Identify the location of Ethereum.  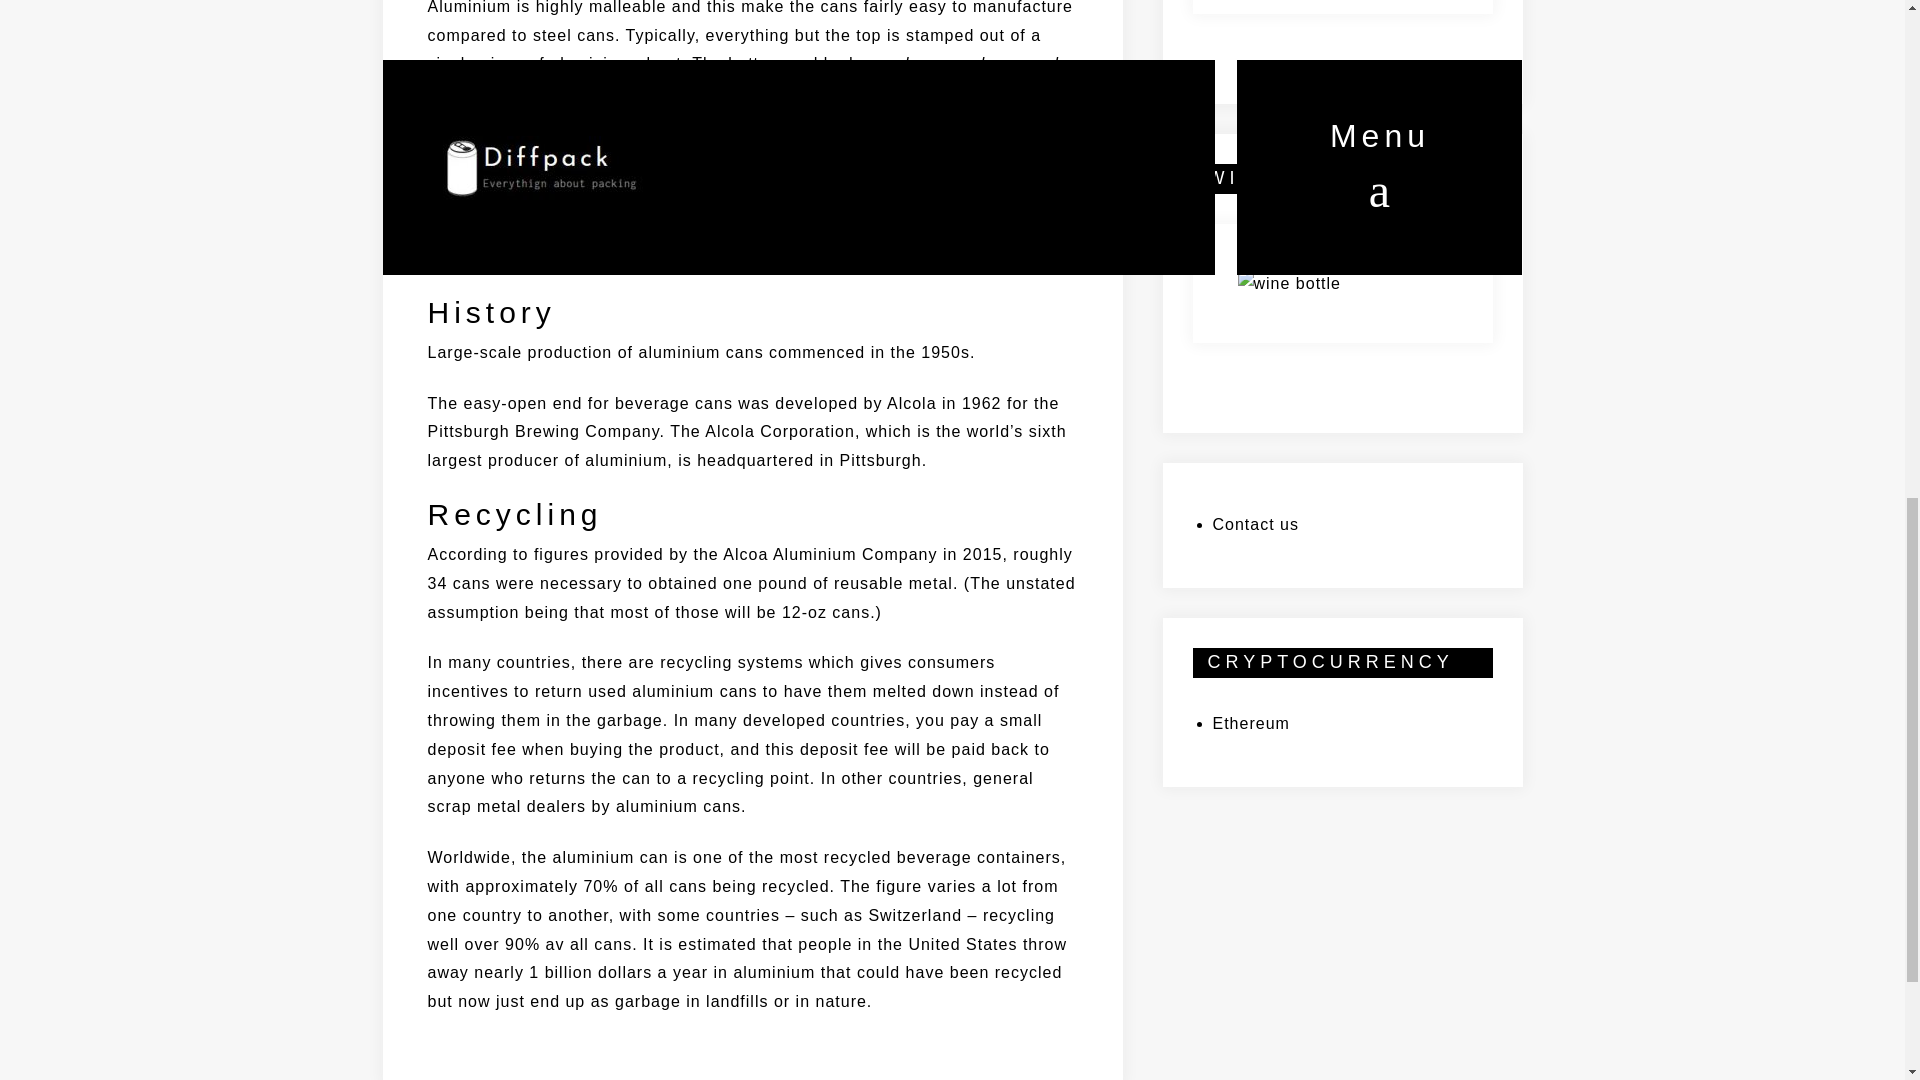
(1250, 723).